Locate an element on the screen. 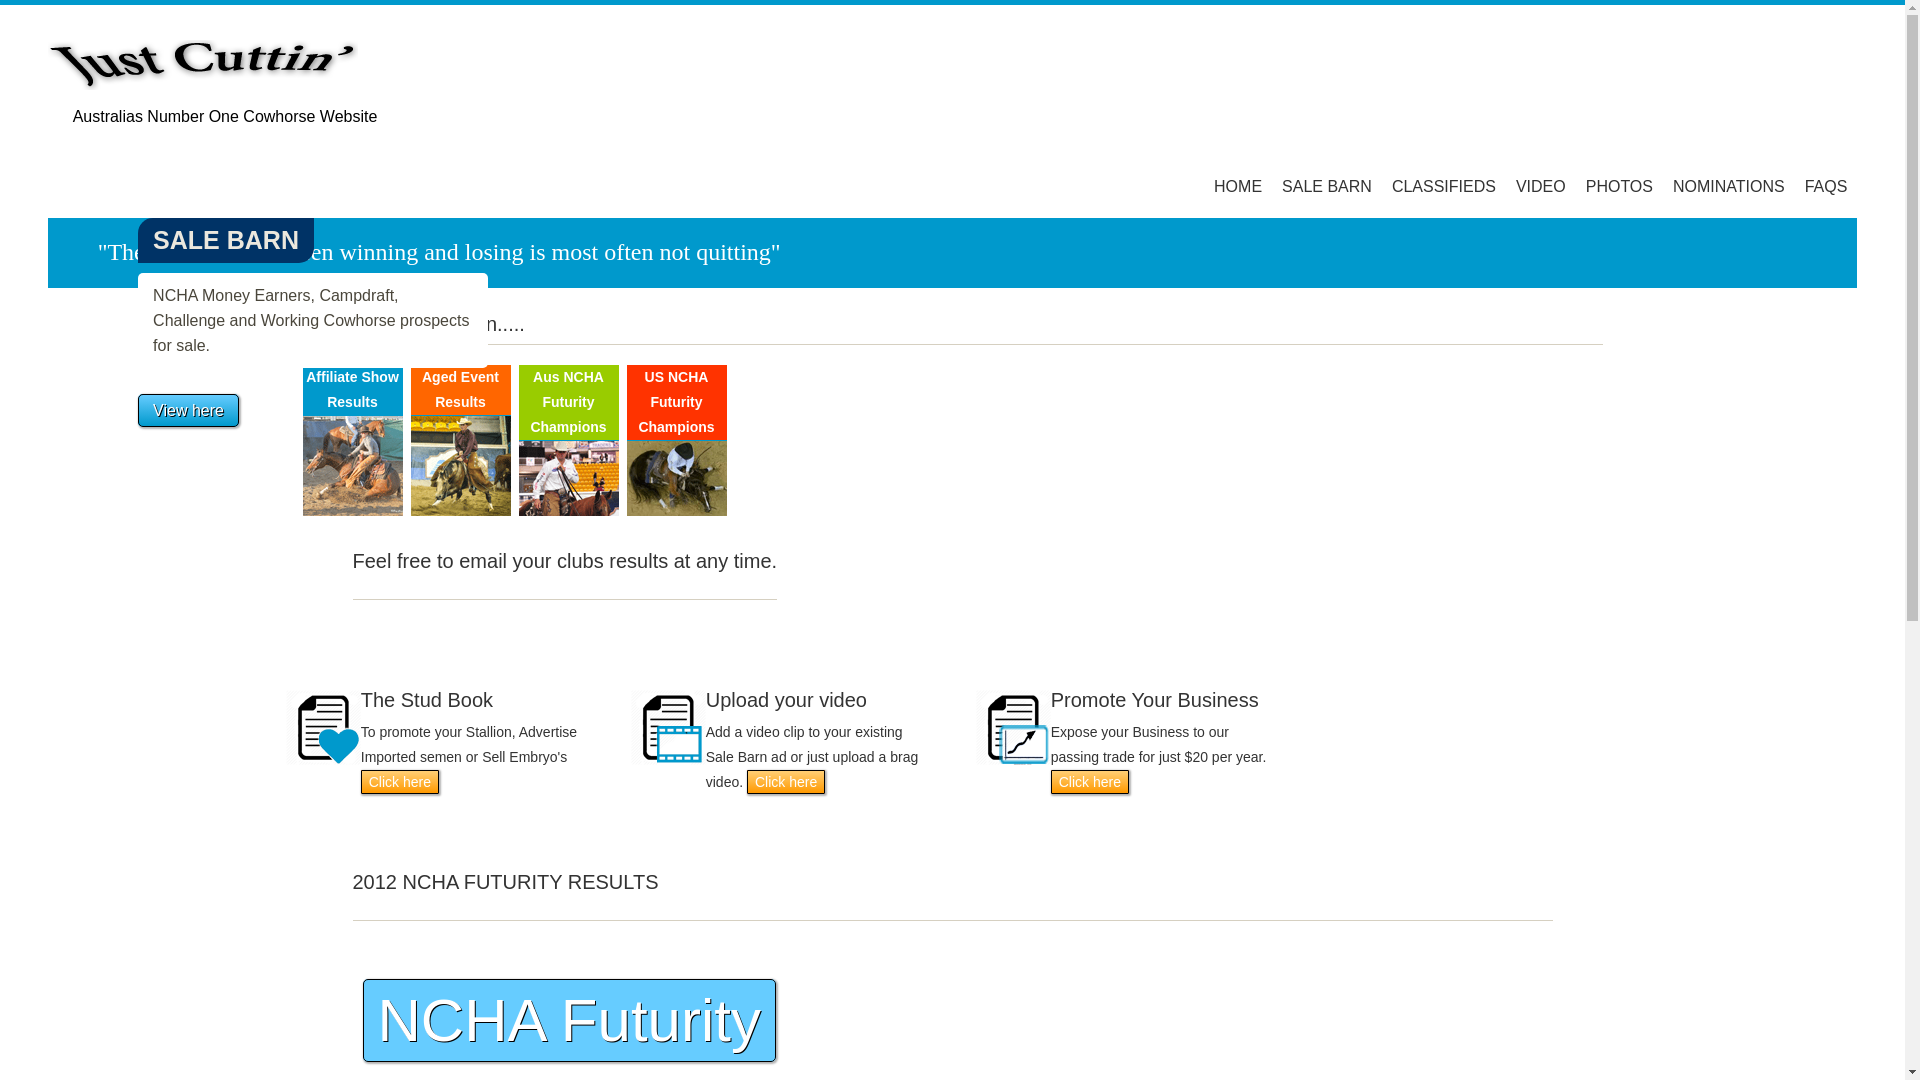 Image resolution: width=1920 pixels, height=1080 pixels. FAQS is located at coordinates (1826, 186).